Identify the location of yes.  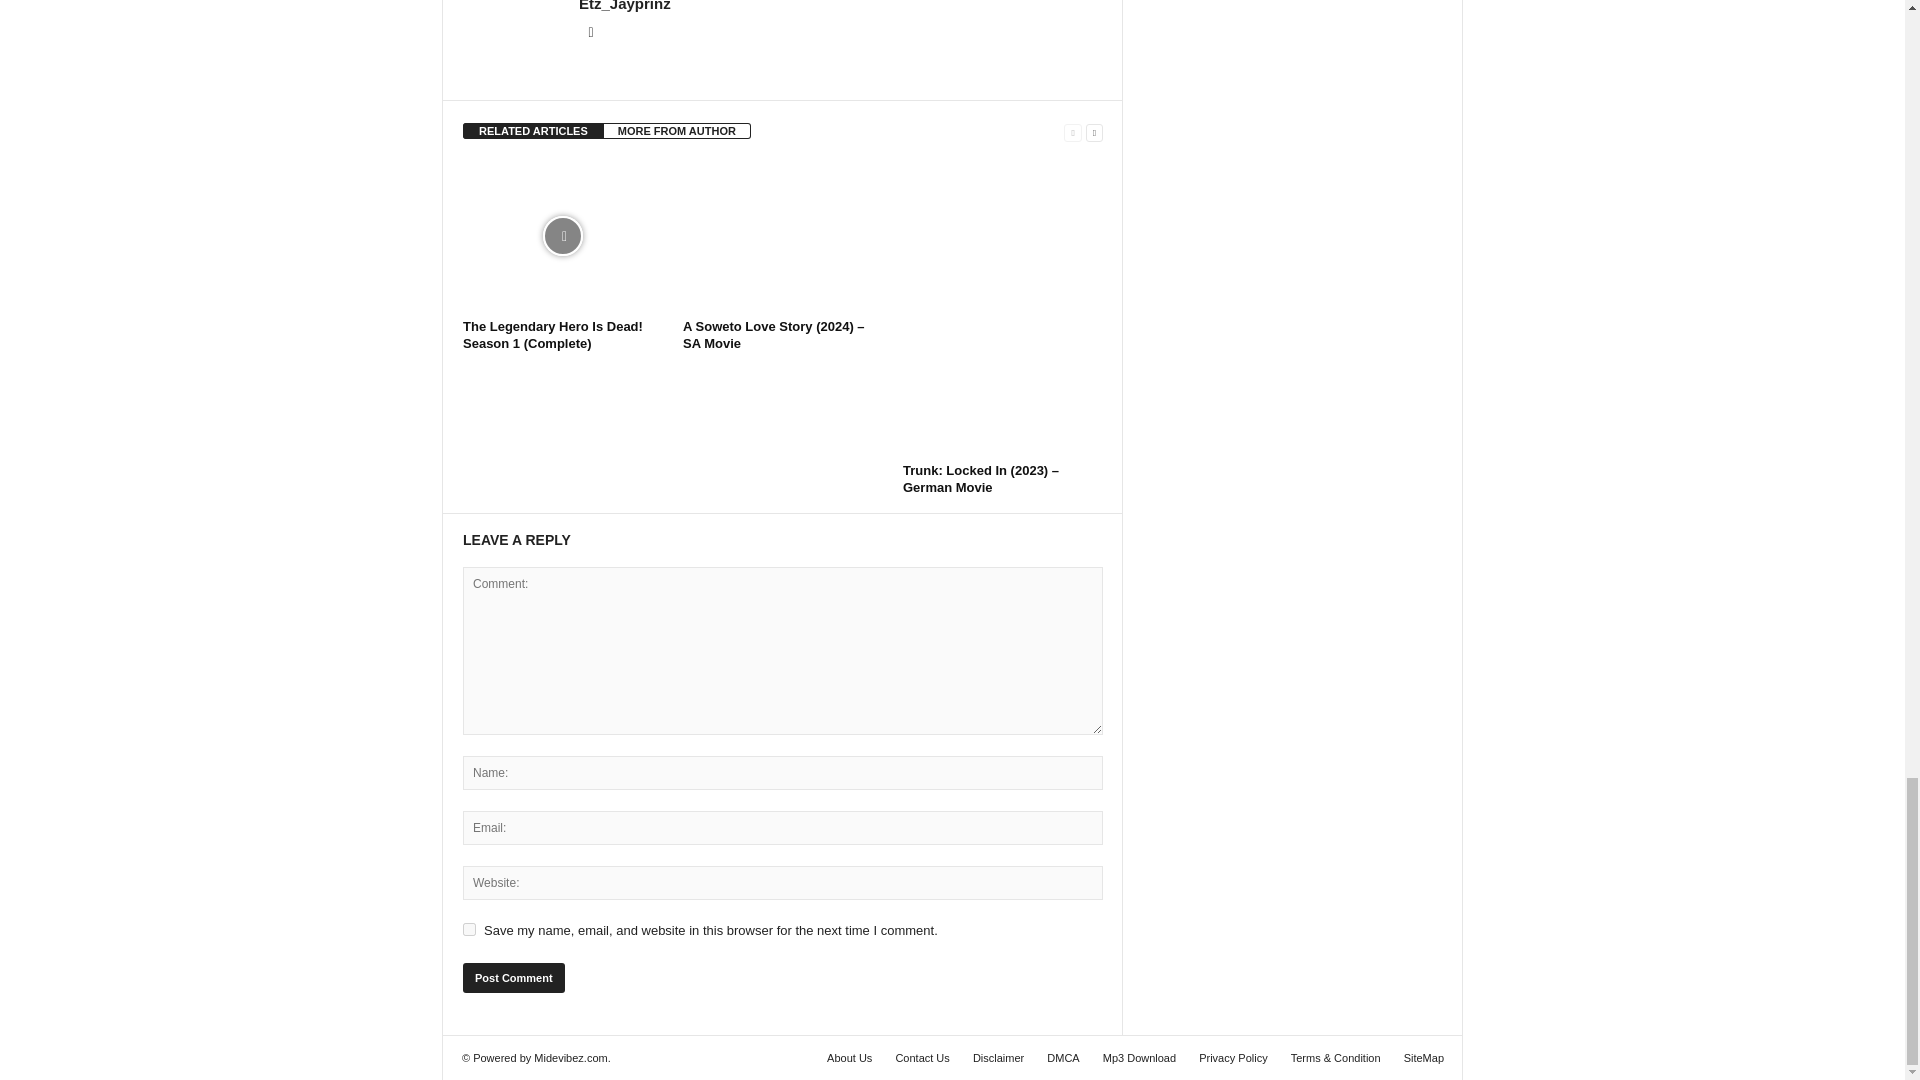
(469, 930).